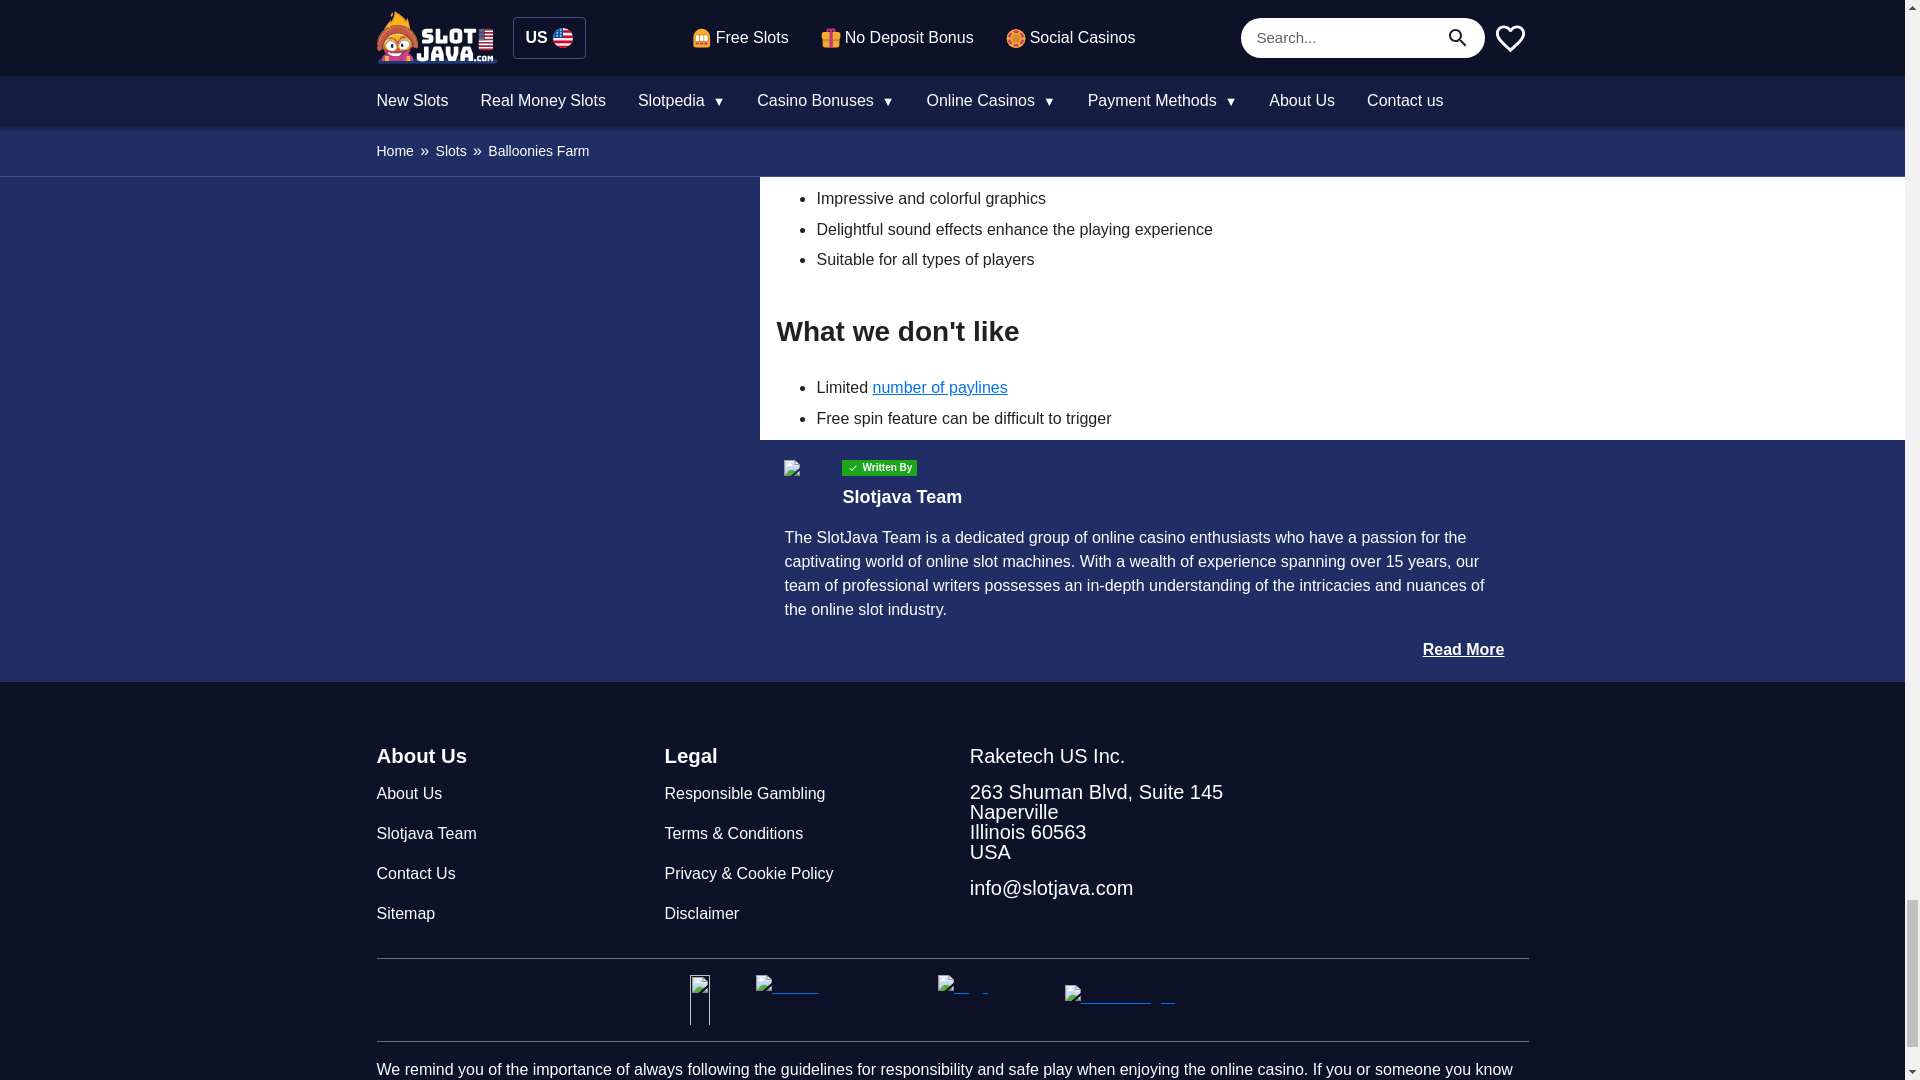  What do you see at coordinates (838, 1000) in the screenshot?
I see `Slotjava partner` at bounding box center [838, 1000].